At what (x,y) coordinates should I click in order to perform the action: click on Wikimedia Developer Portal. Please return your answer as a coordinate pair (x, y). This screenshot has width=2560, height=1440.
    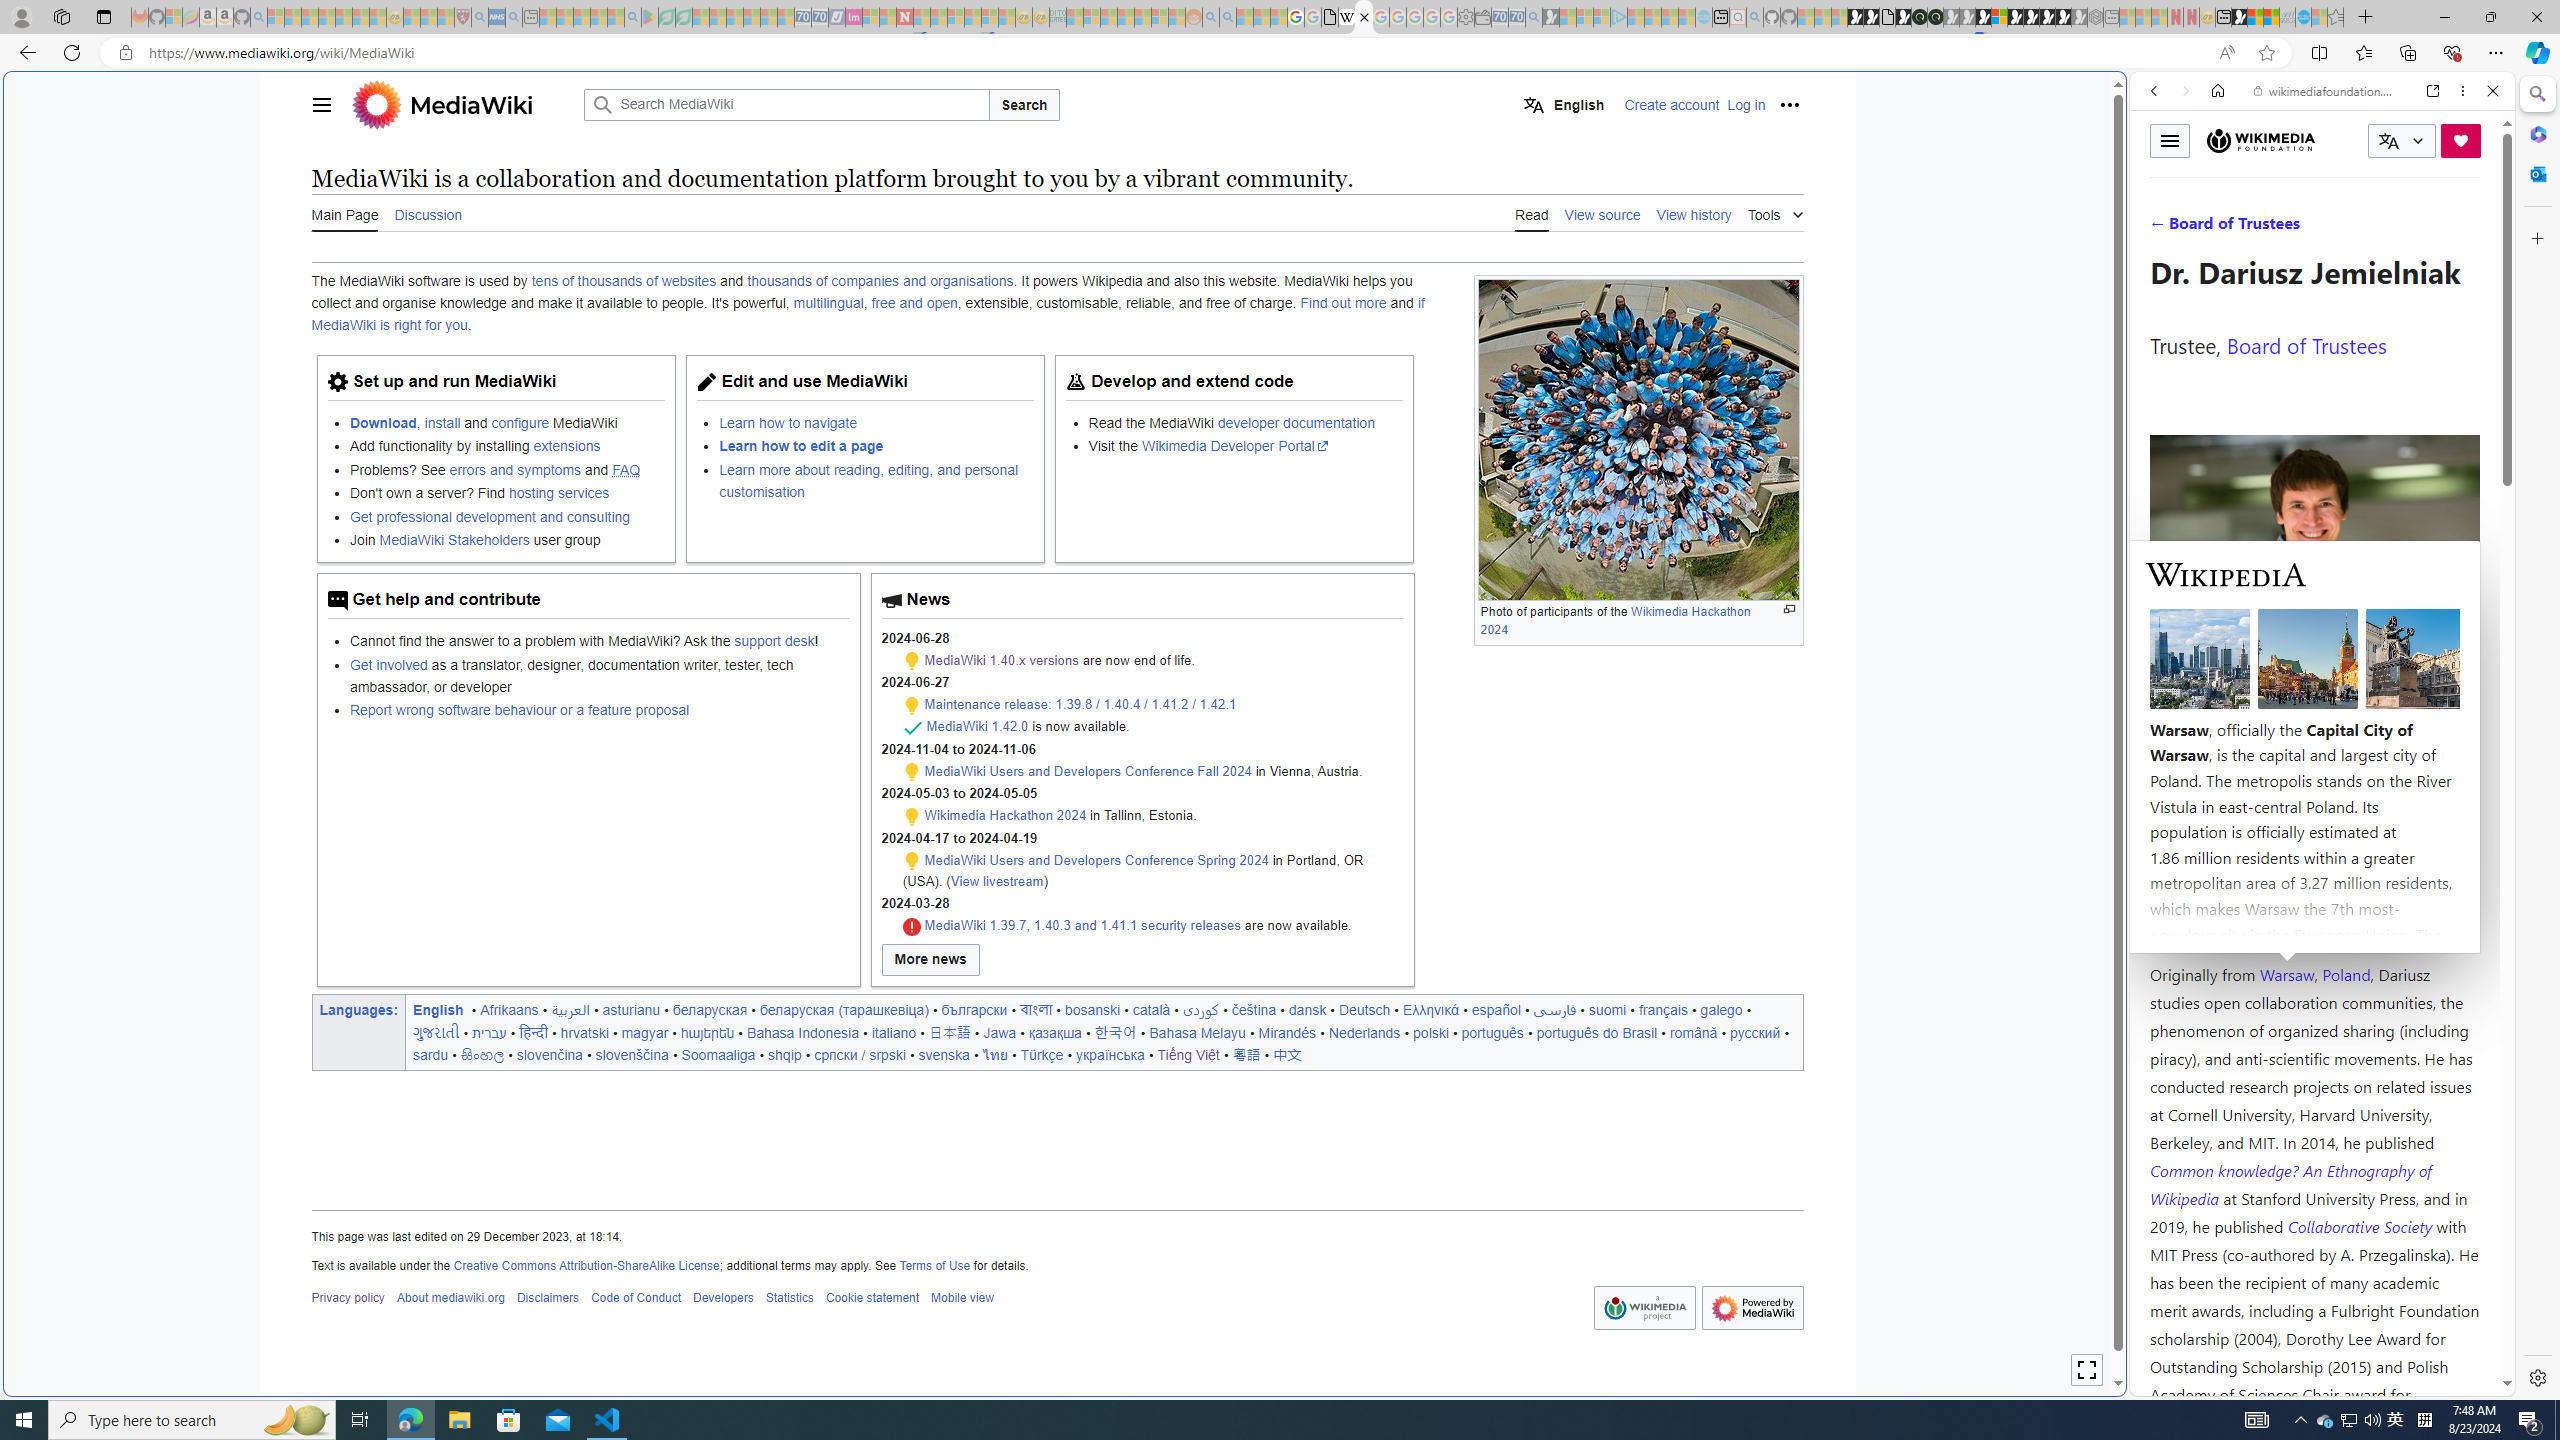
    Looking at the image, I should click on (1234, 446).